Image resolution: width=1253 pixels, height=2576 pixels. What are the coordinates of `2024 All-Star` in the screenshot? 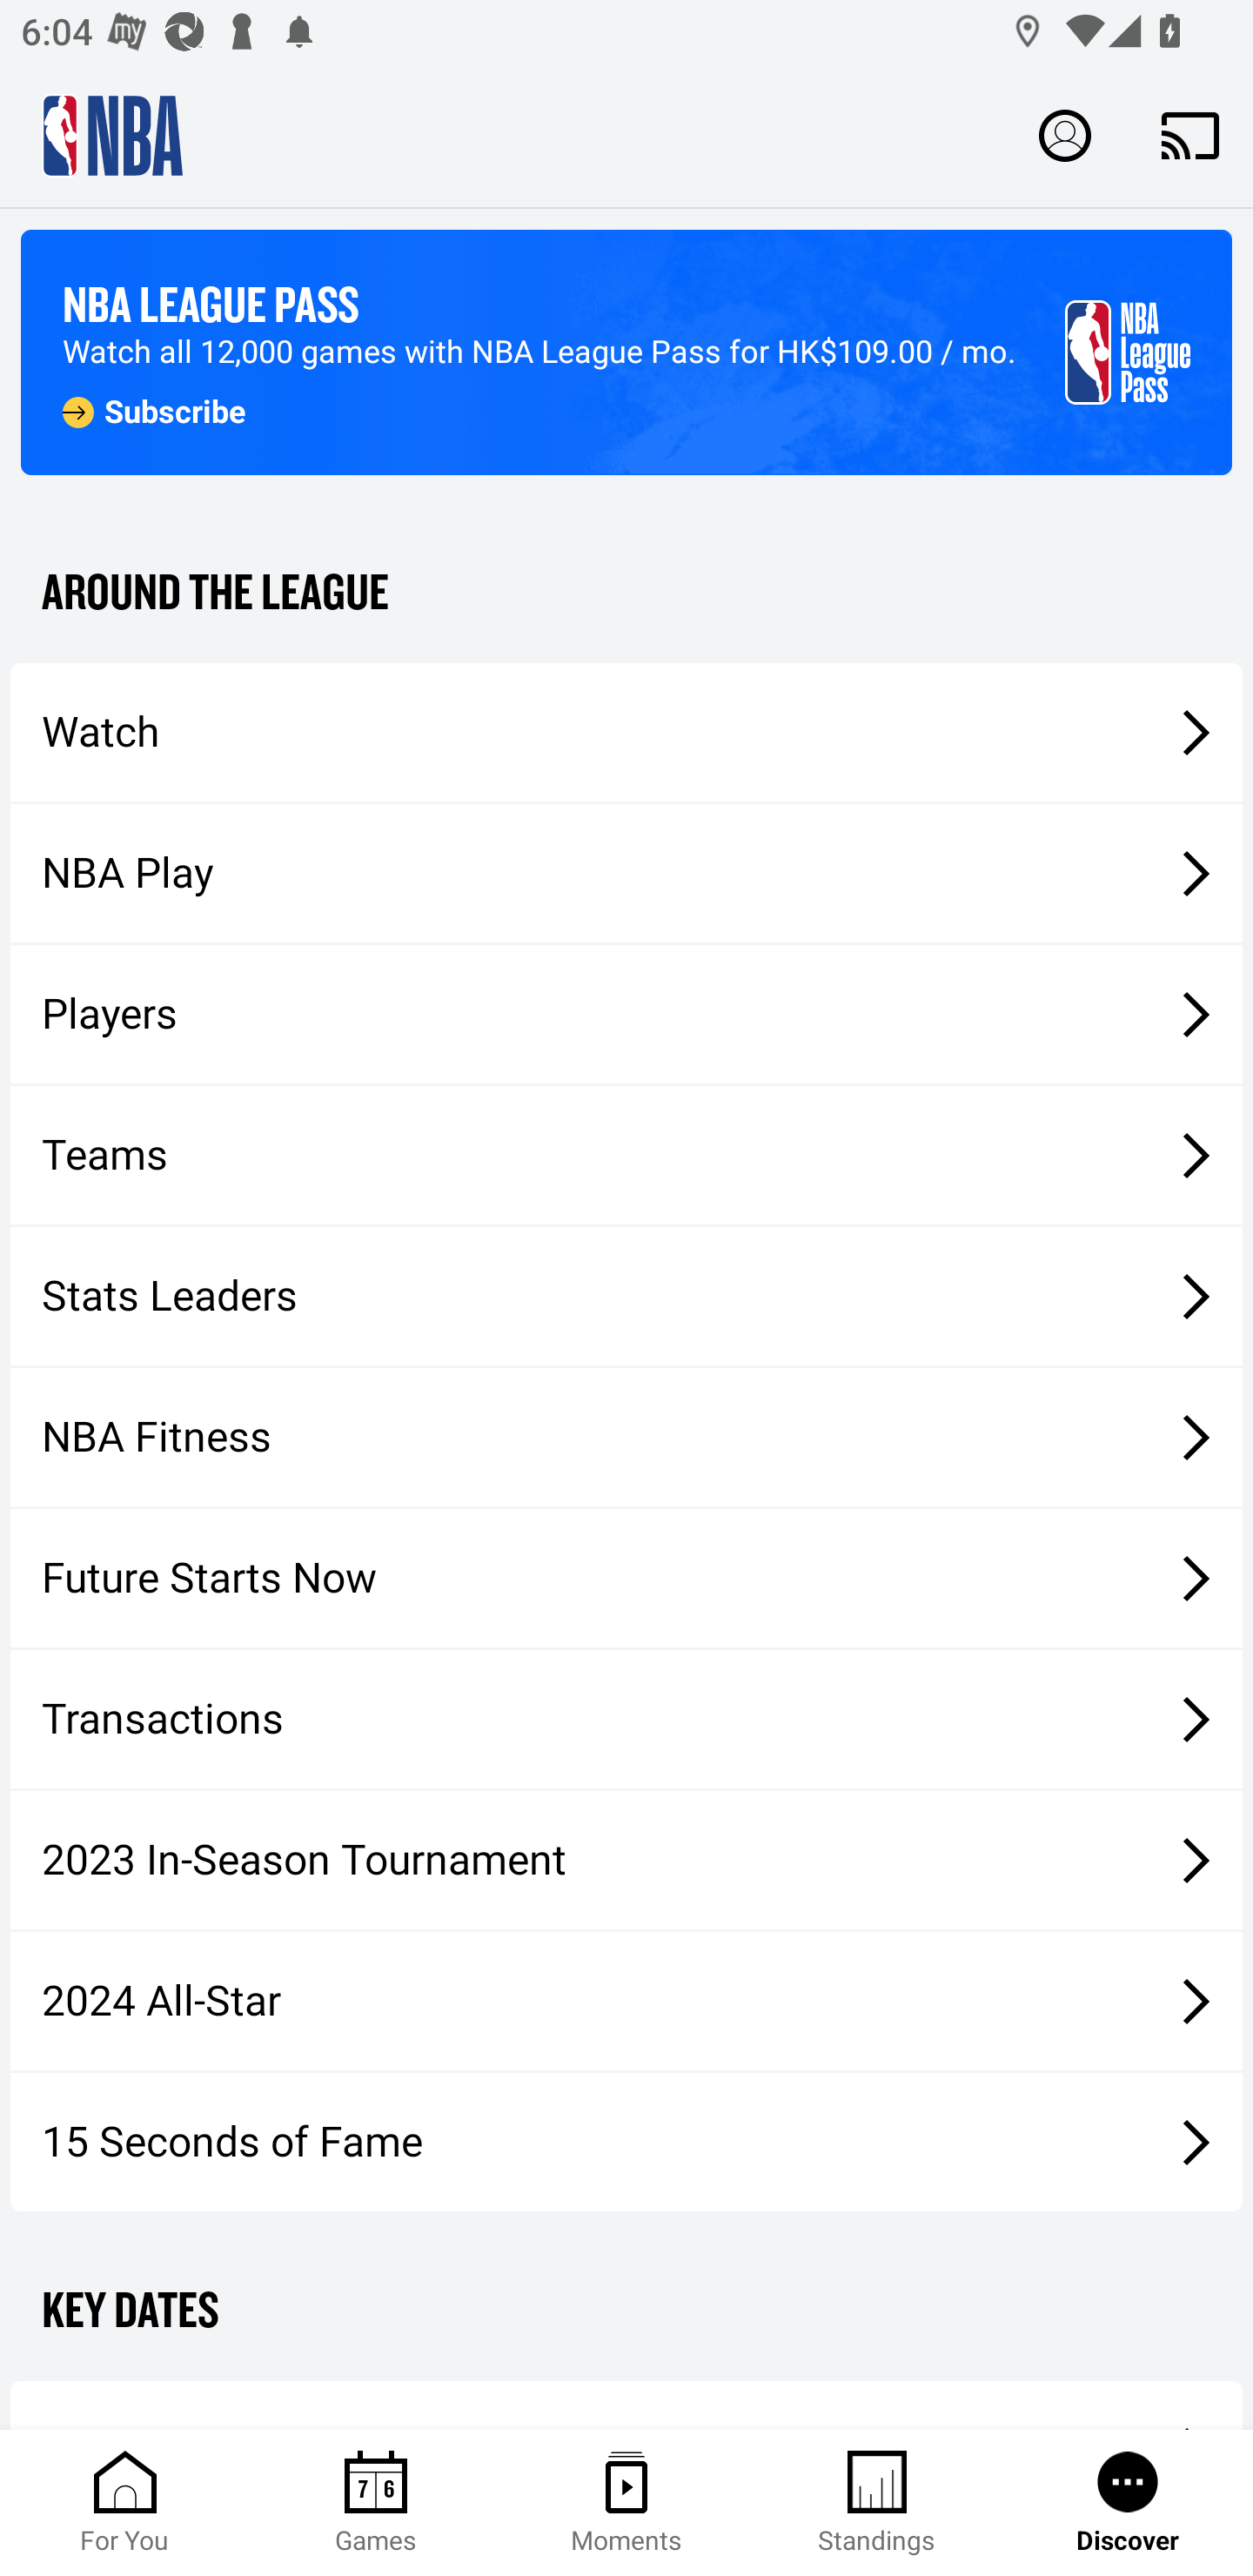 It's located at (626, 2002).